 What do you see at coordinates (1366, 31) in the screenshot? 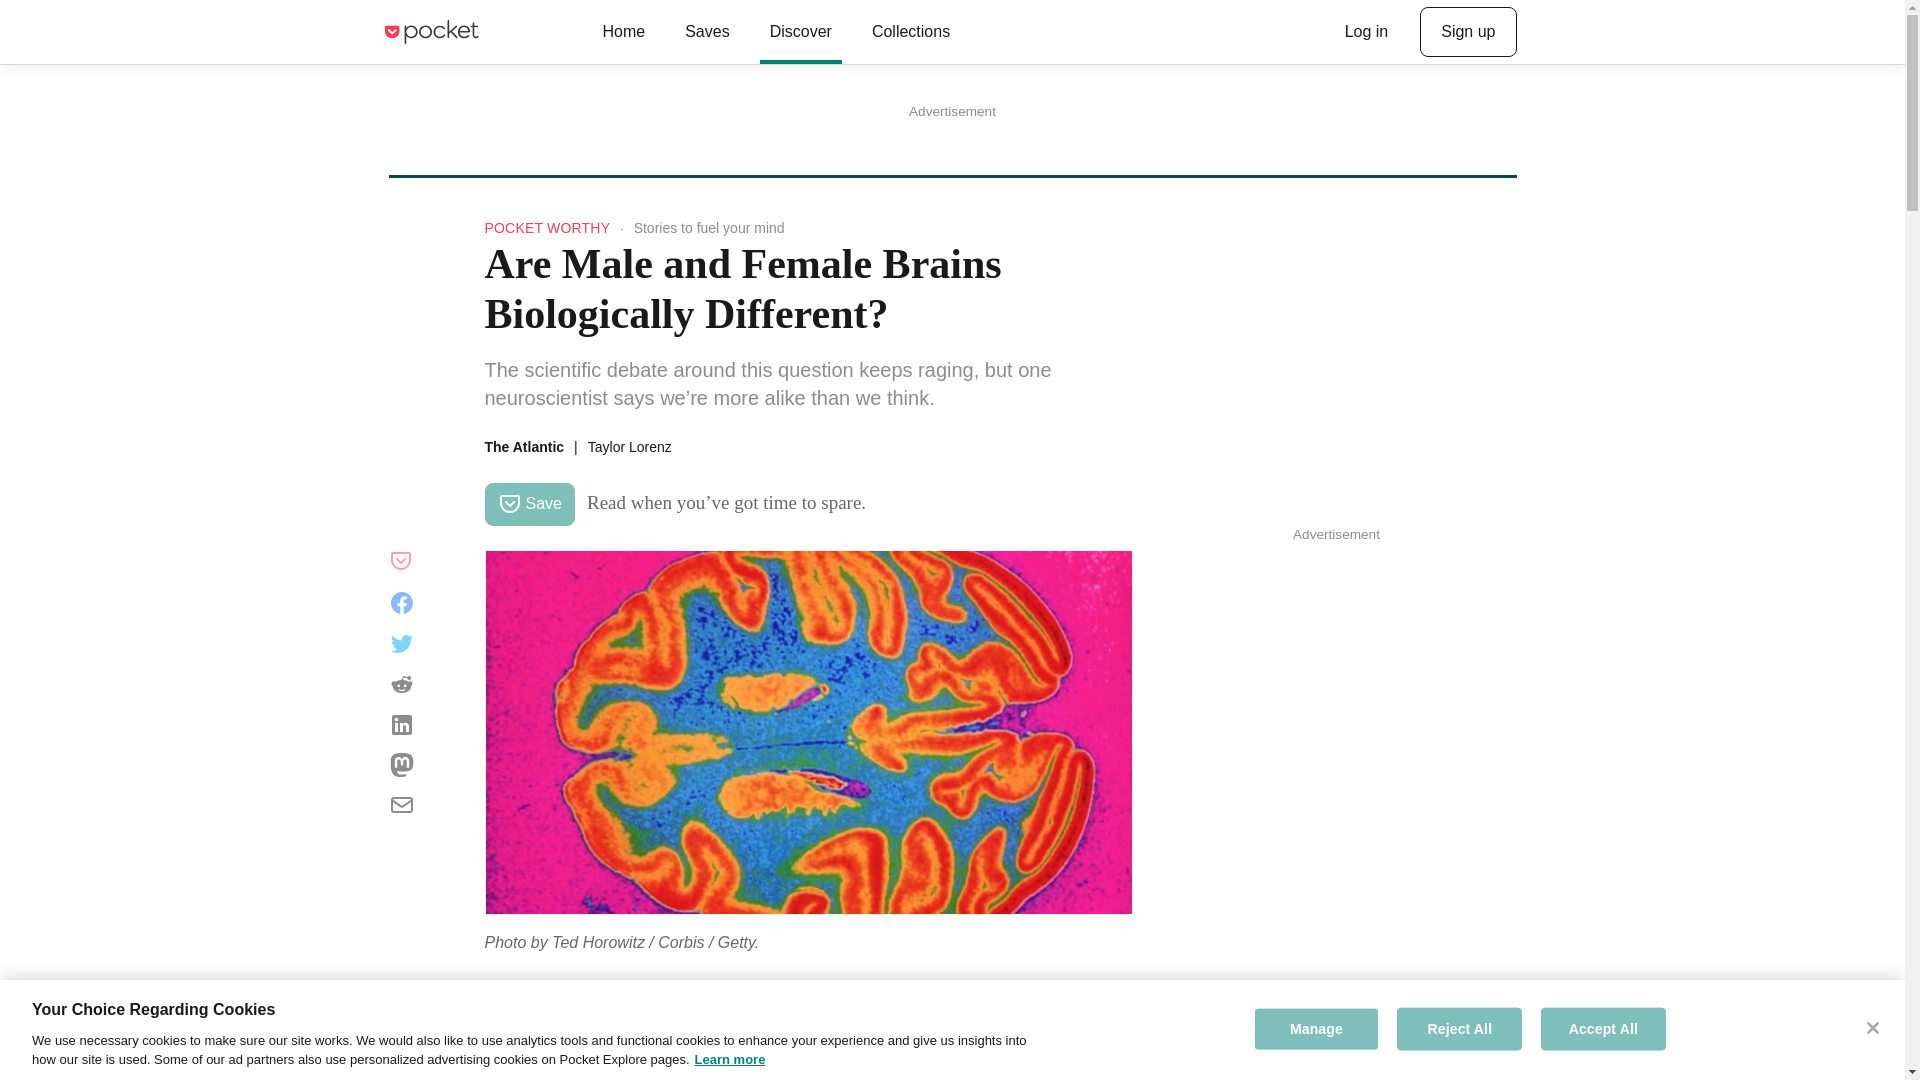
I see `Log in` at bounding box center [1366, 31].